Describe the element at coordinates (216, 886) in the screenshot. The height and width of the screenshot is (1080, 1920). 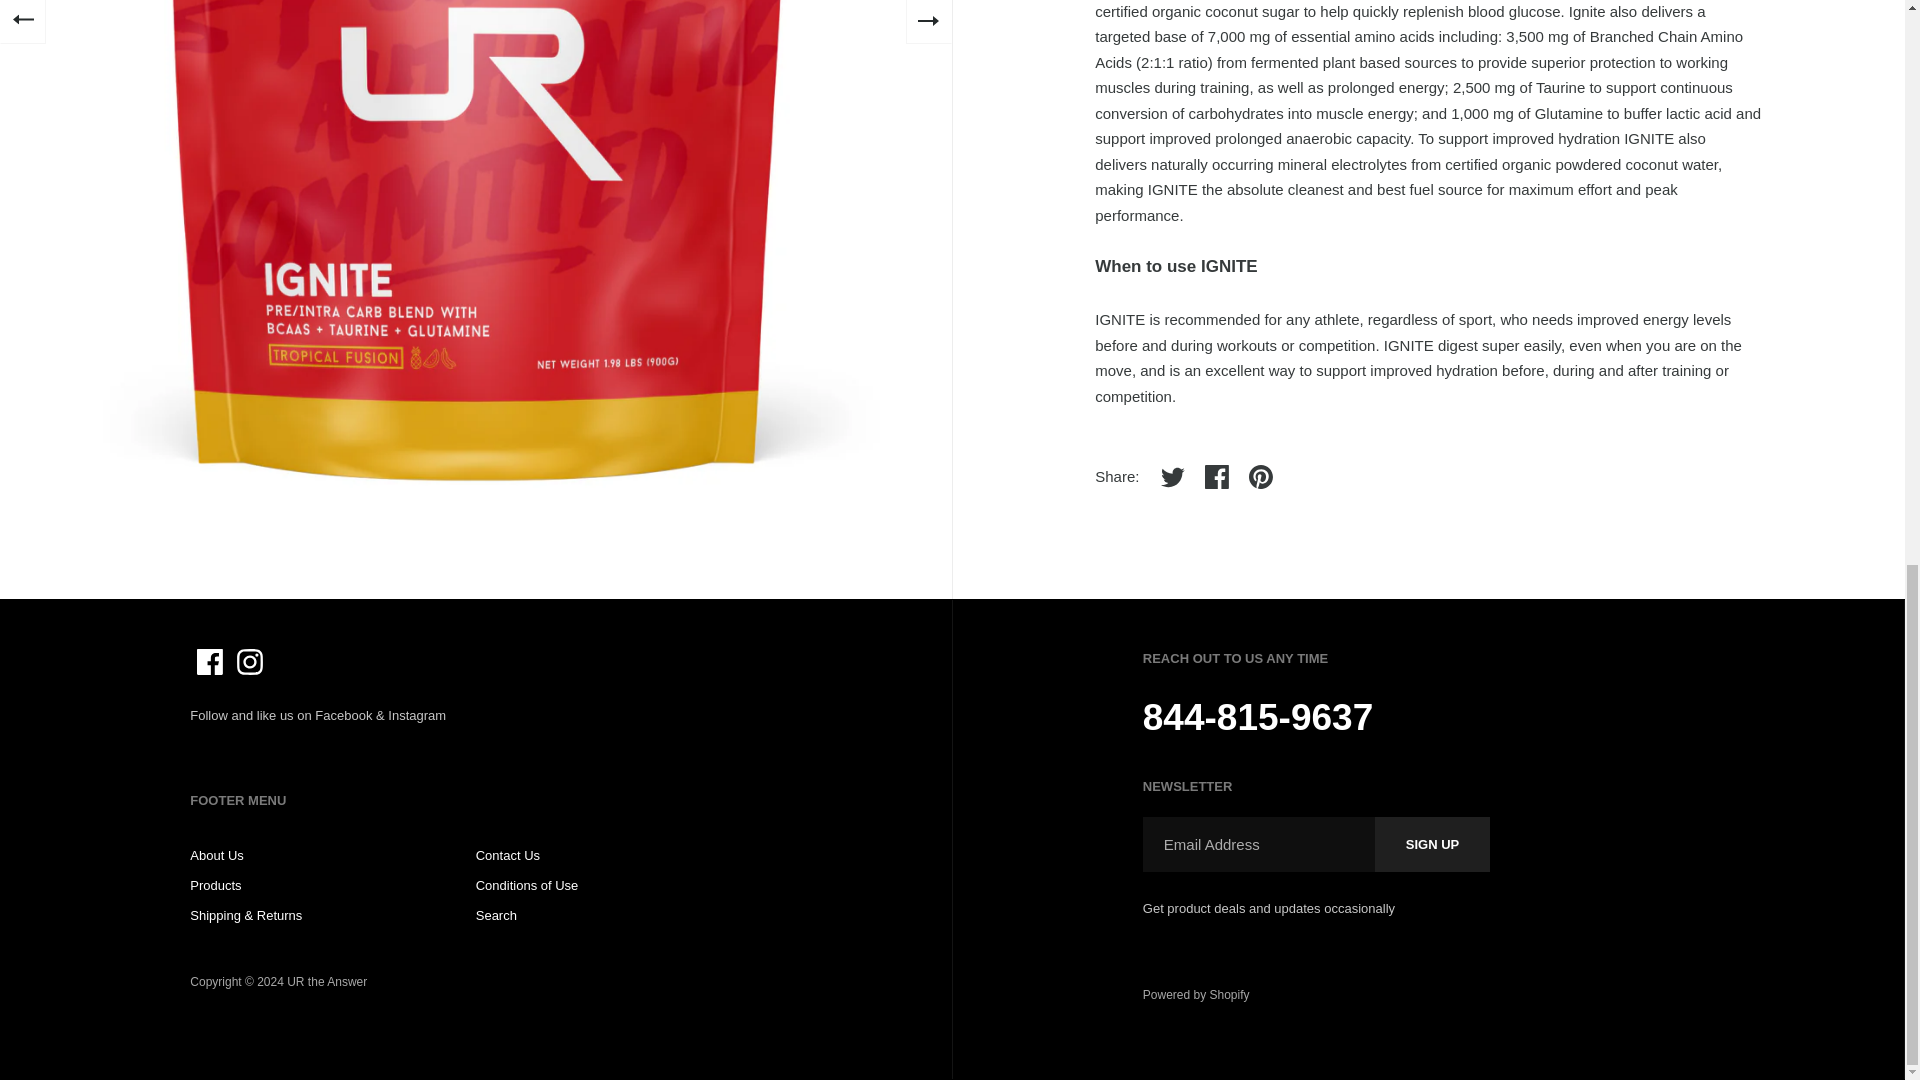
I see `Products` at that location.